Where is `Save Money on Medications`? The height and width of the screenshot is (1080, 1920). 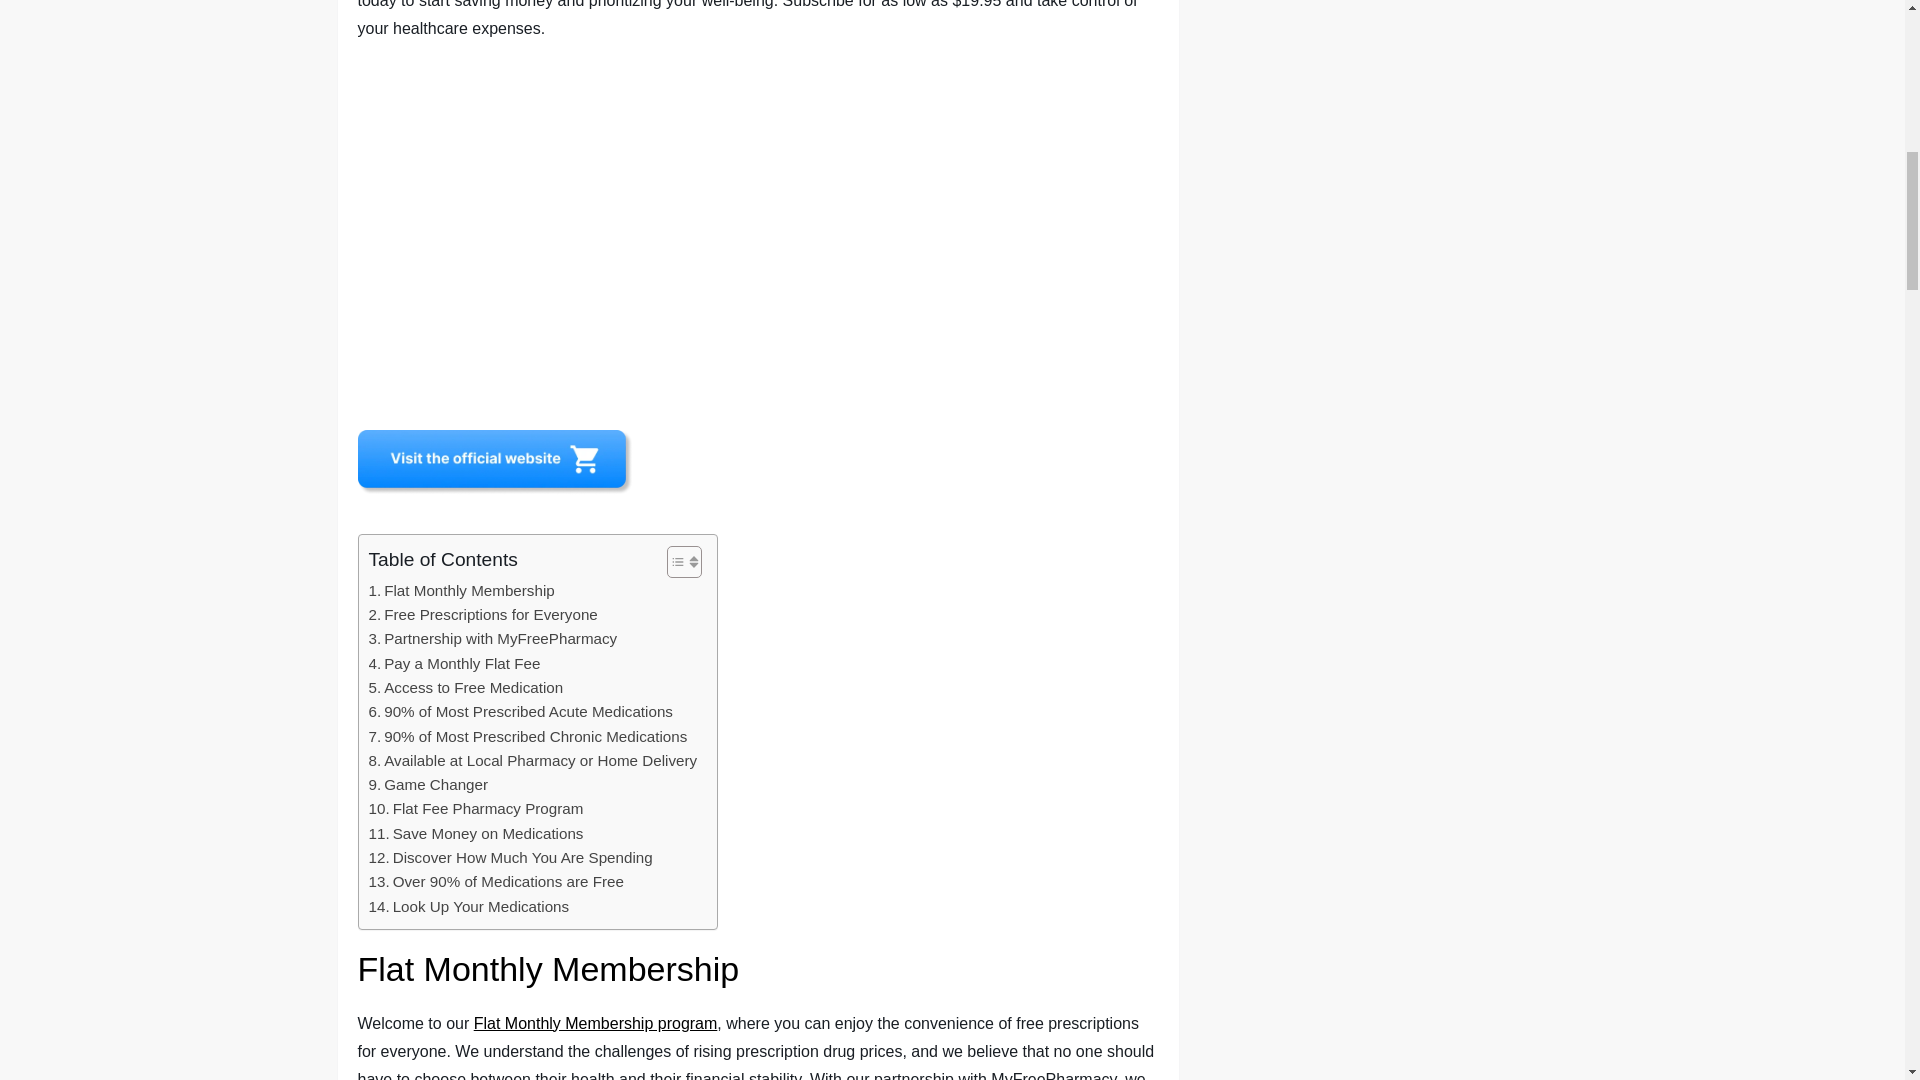 Save Money on Medications is located at coordinates (476, 833).